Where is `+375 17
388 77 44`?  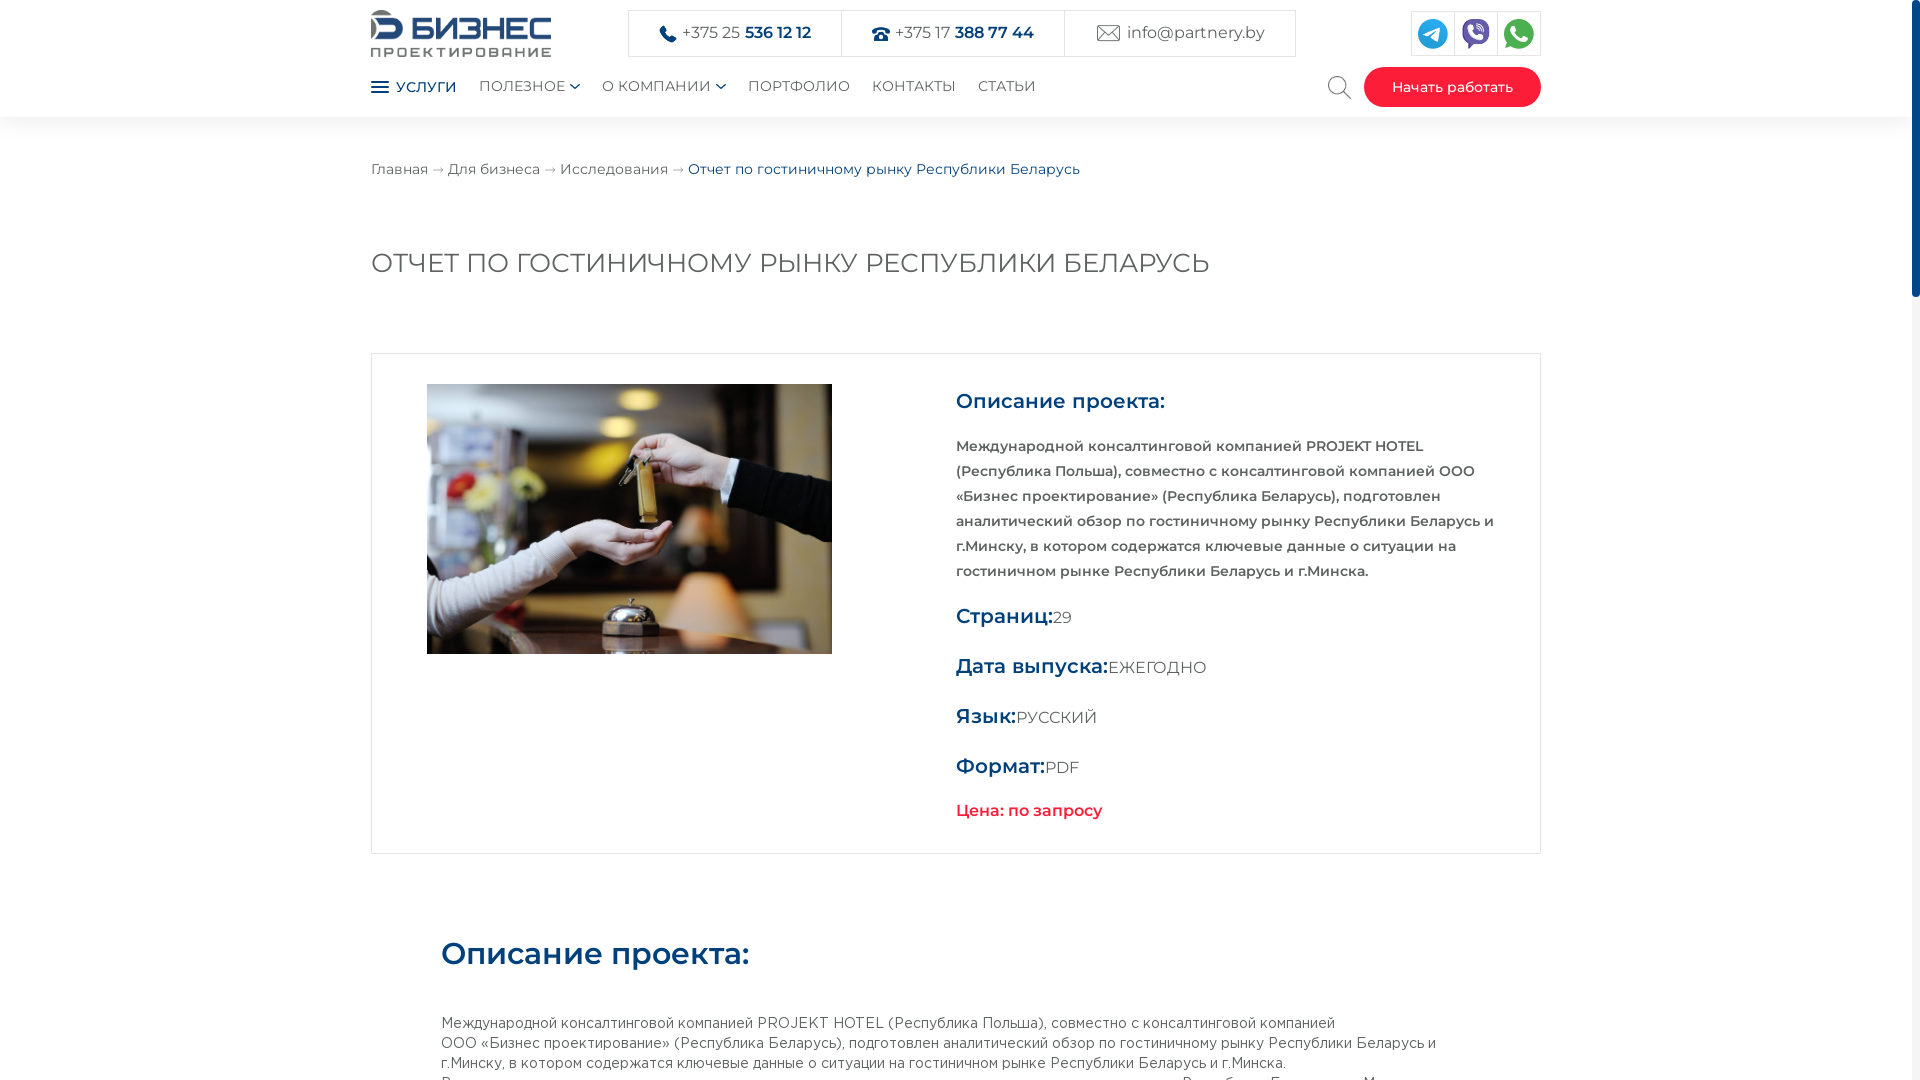
+375 17
388 77 44 is located at coordinates (964, 34).